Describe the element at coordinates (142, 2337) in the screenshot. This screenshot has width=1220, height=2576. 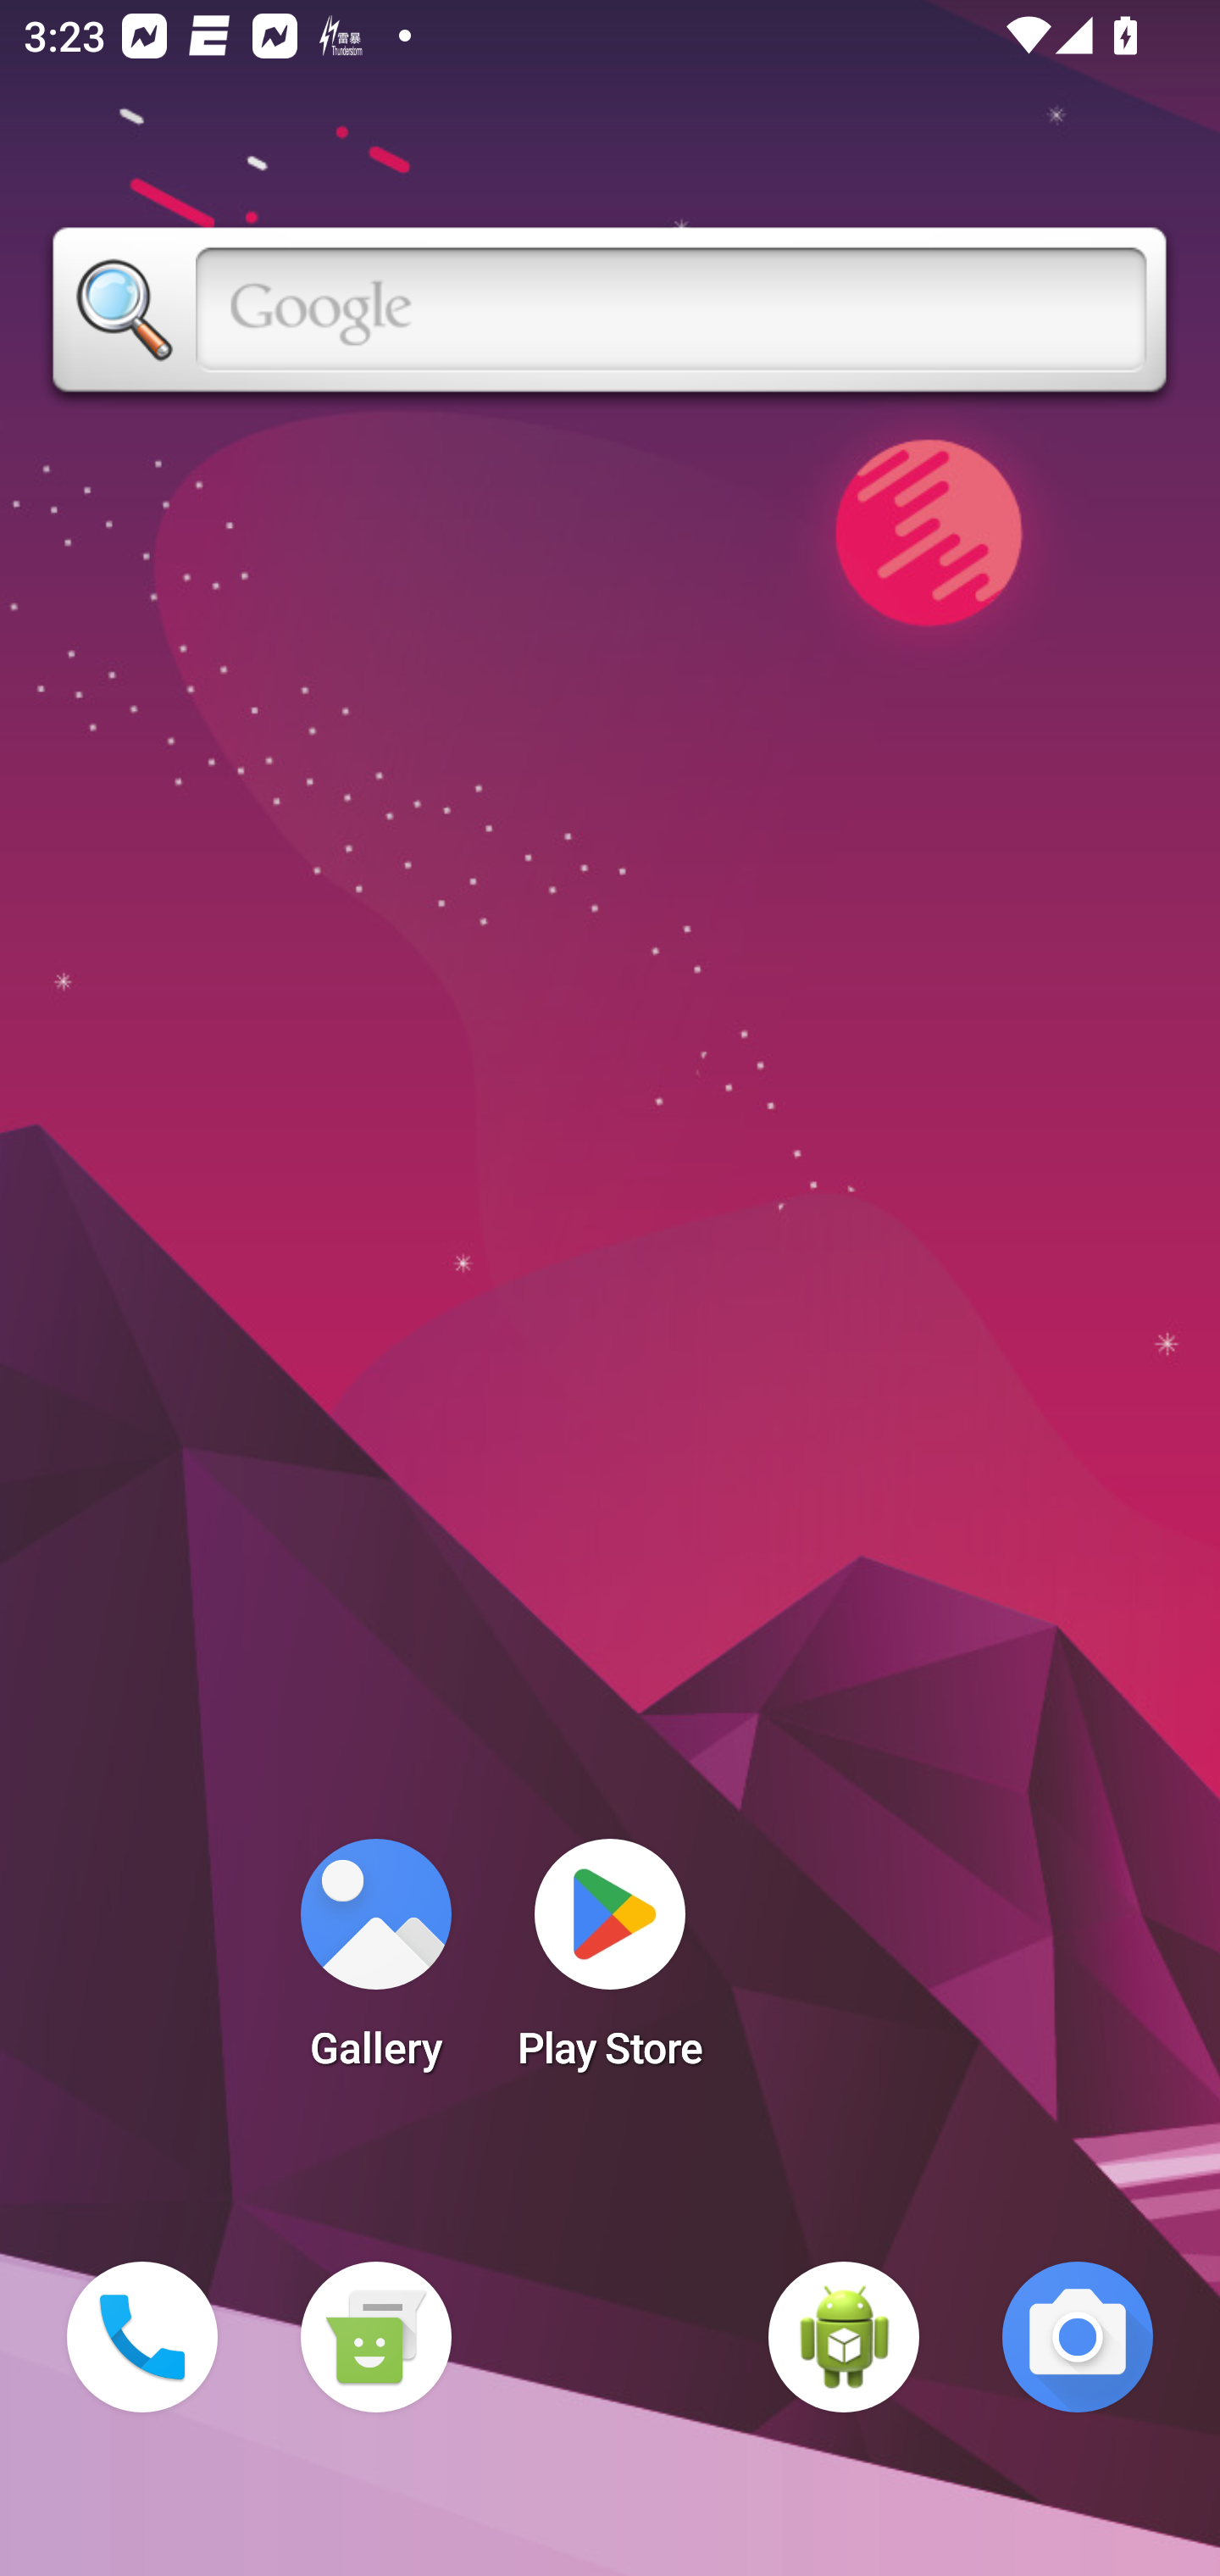
I see `Phone` at that location.